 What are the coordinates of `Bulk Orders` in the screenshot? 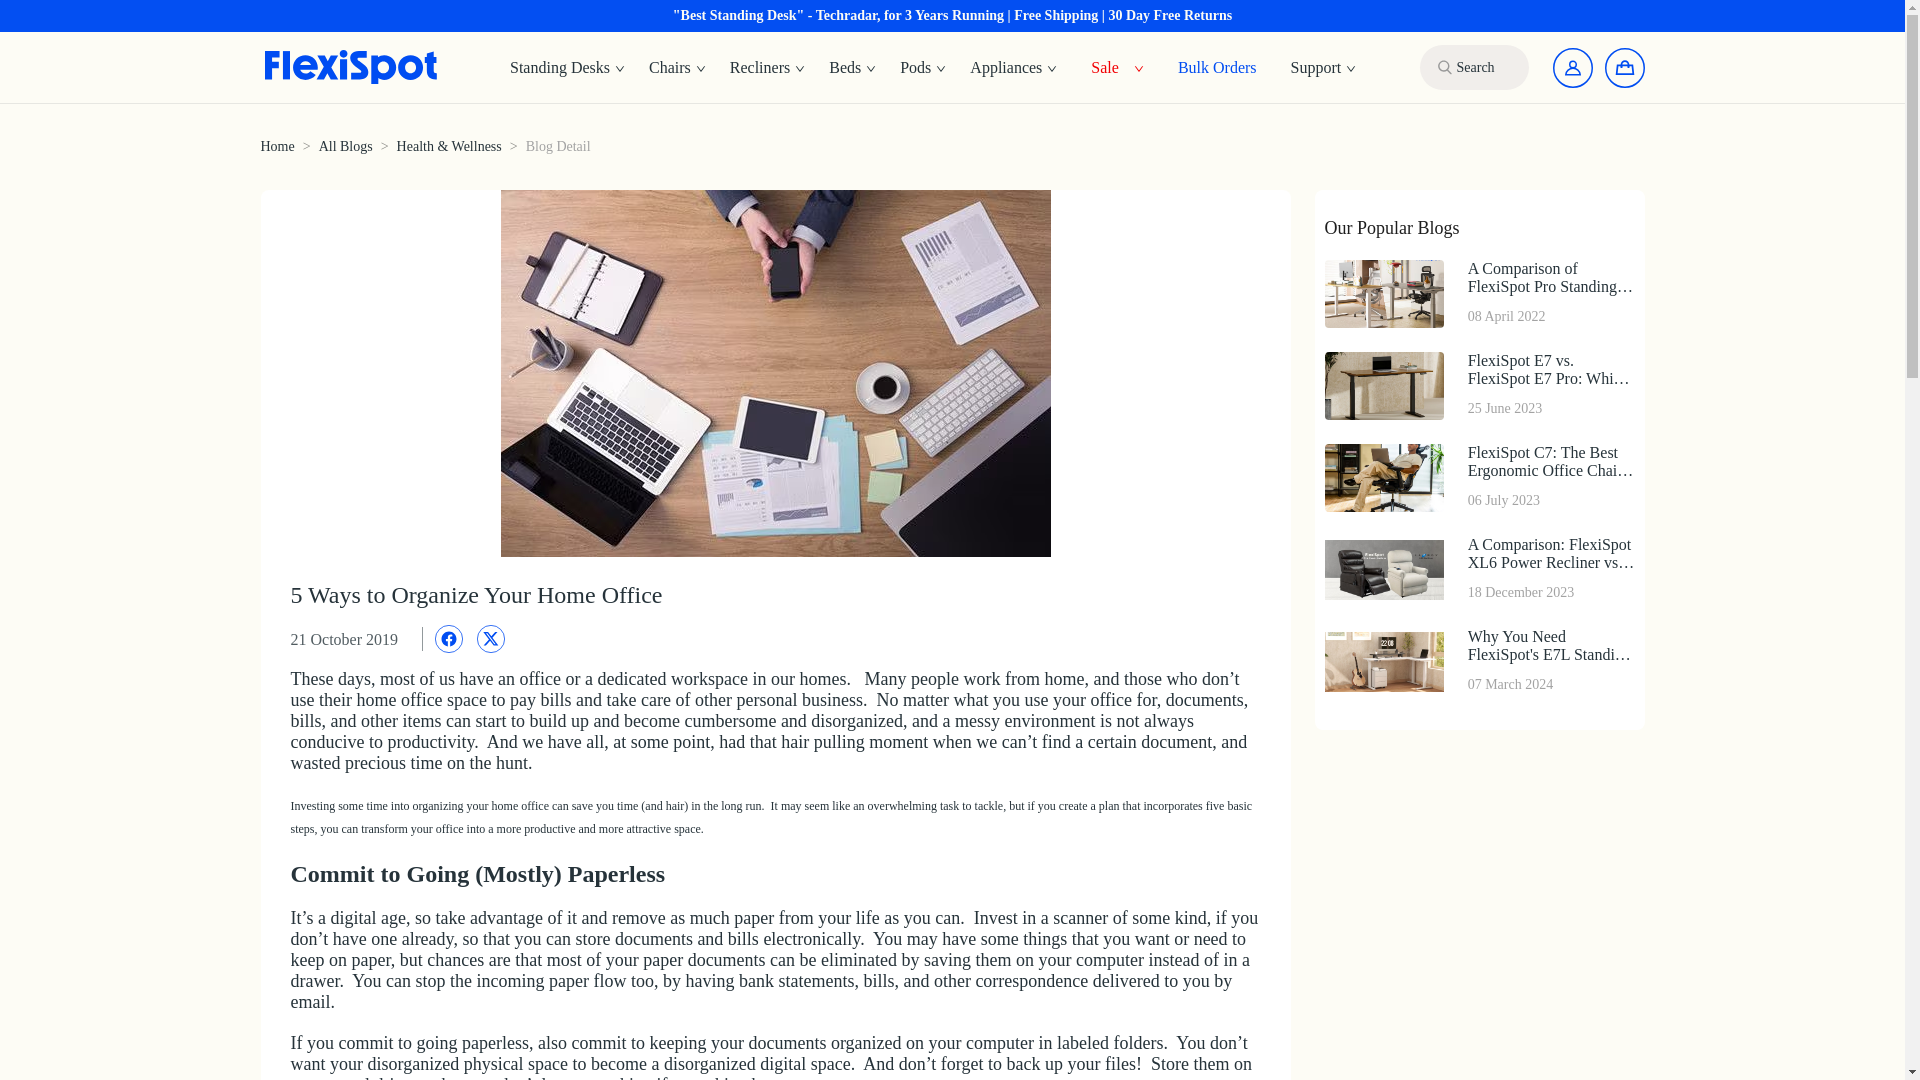 It's located at (1217, 66).